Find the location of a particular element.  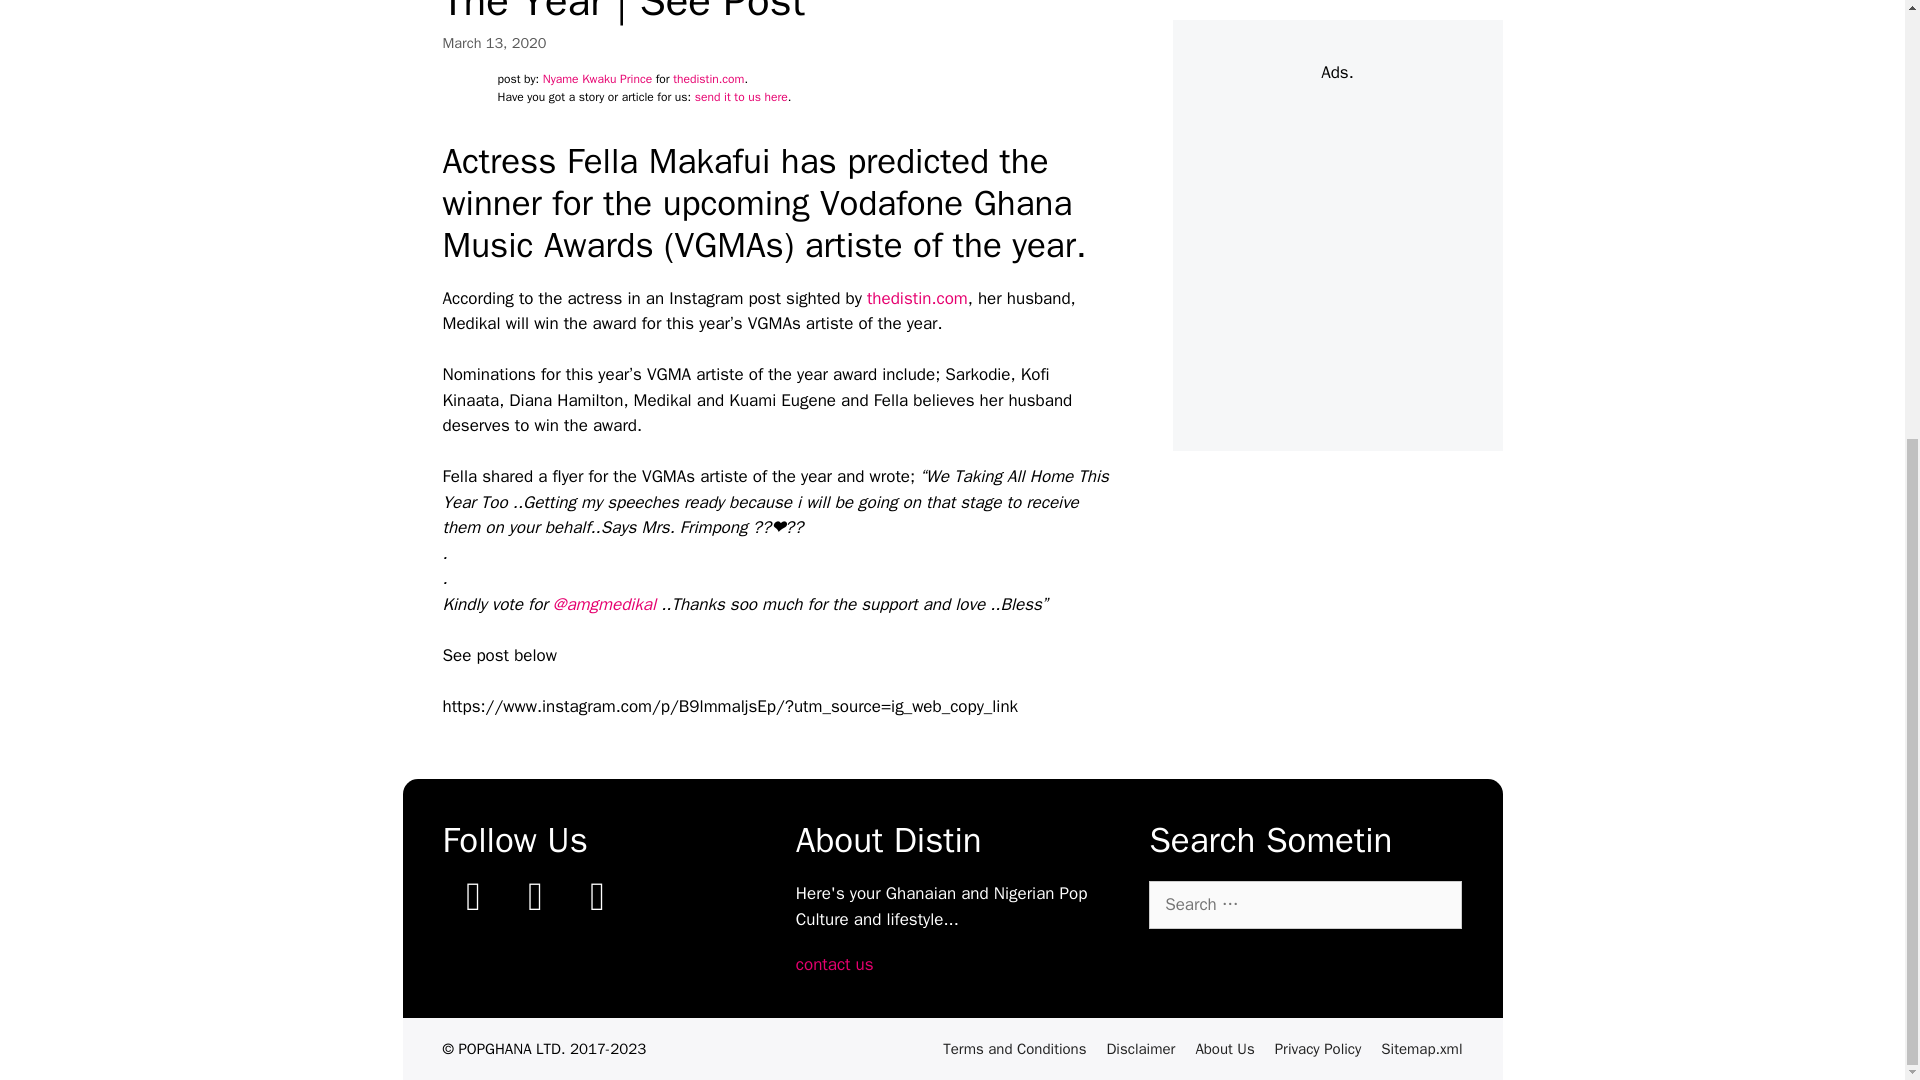

Disclaimer is located at coordinates (1140, 1049).